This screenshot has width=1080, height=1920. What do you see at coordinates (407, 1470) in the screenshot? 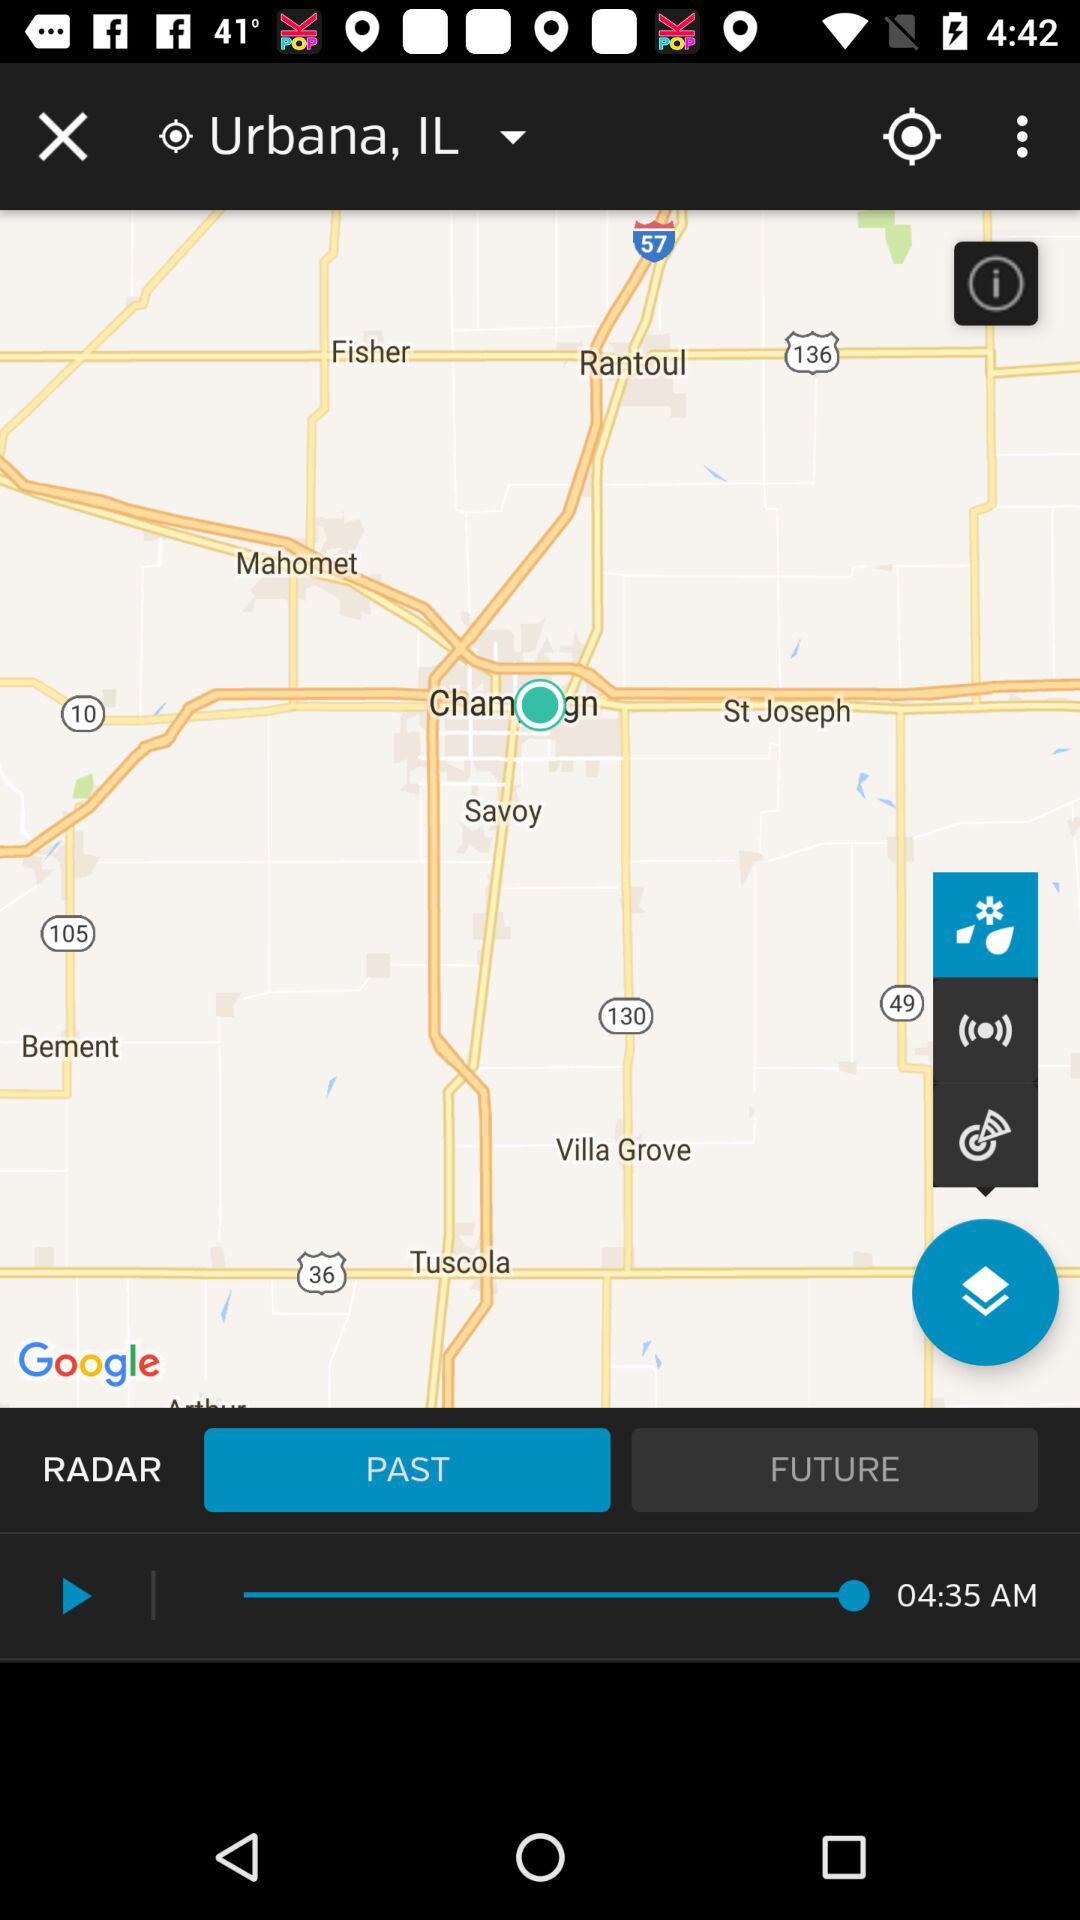
I see `select icon to the right of radar item` at bounding box center [407, 1470].